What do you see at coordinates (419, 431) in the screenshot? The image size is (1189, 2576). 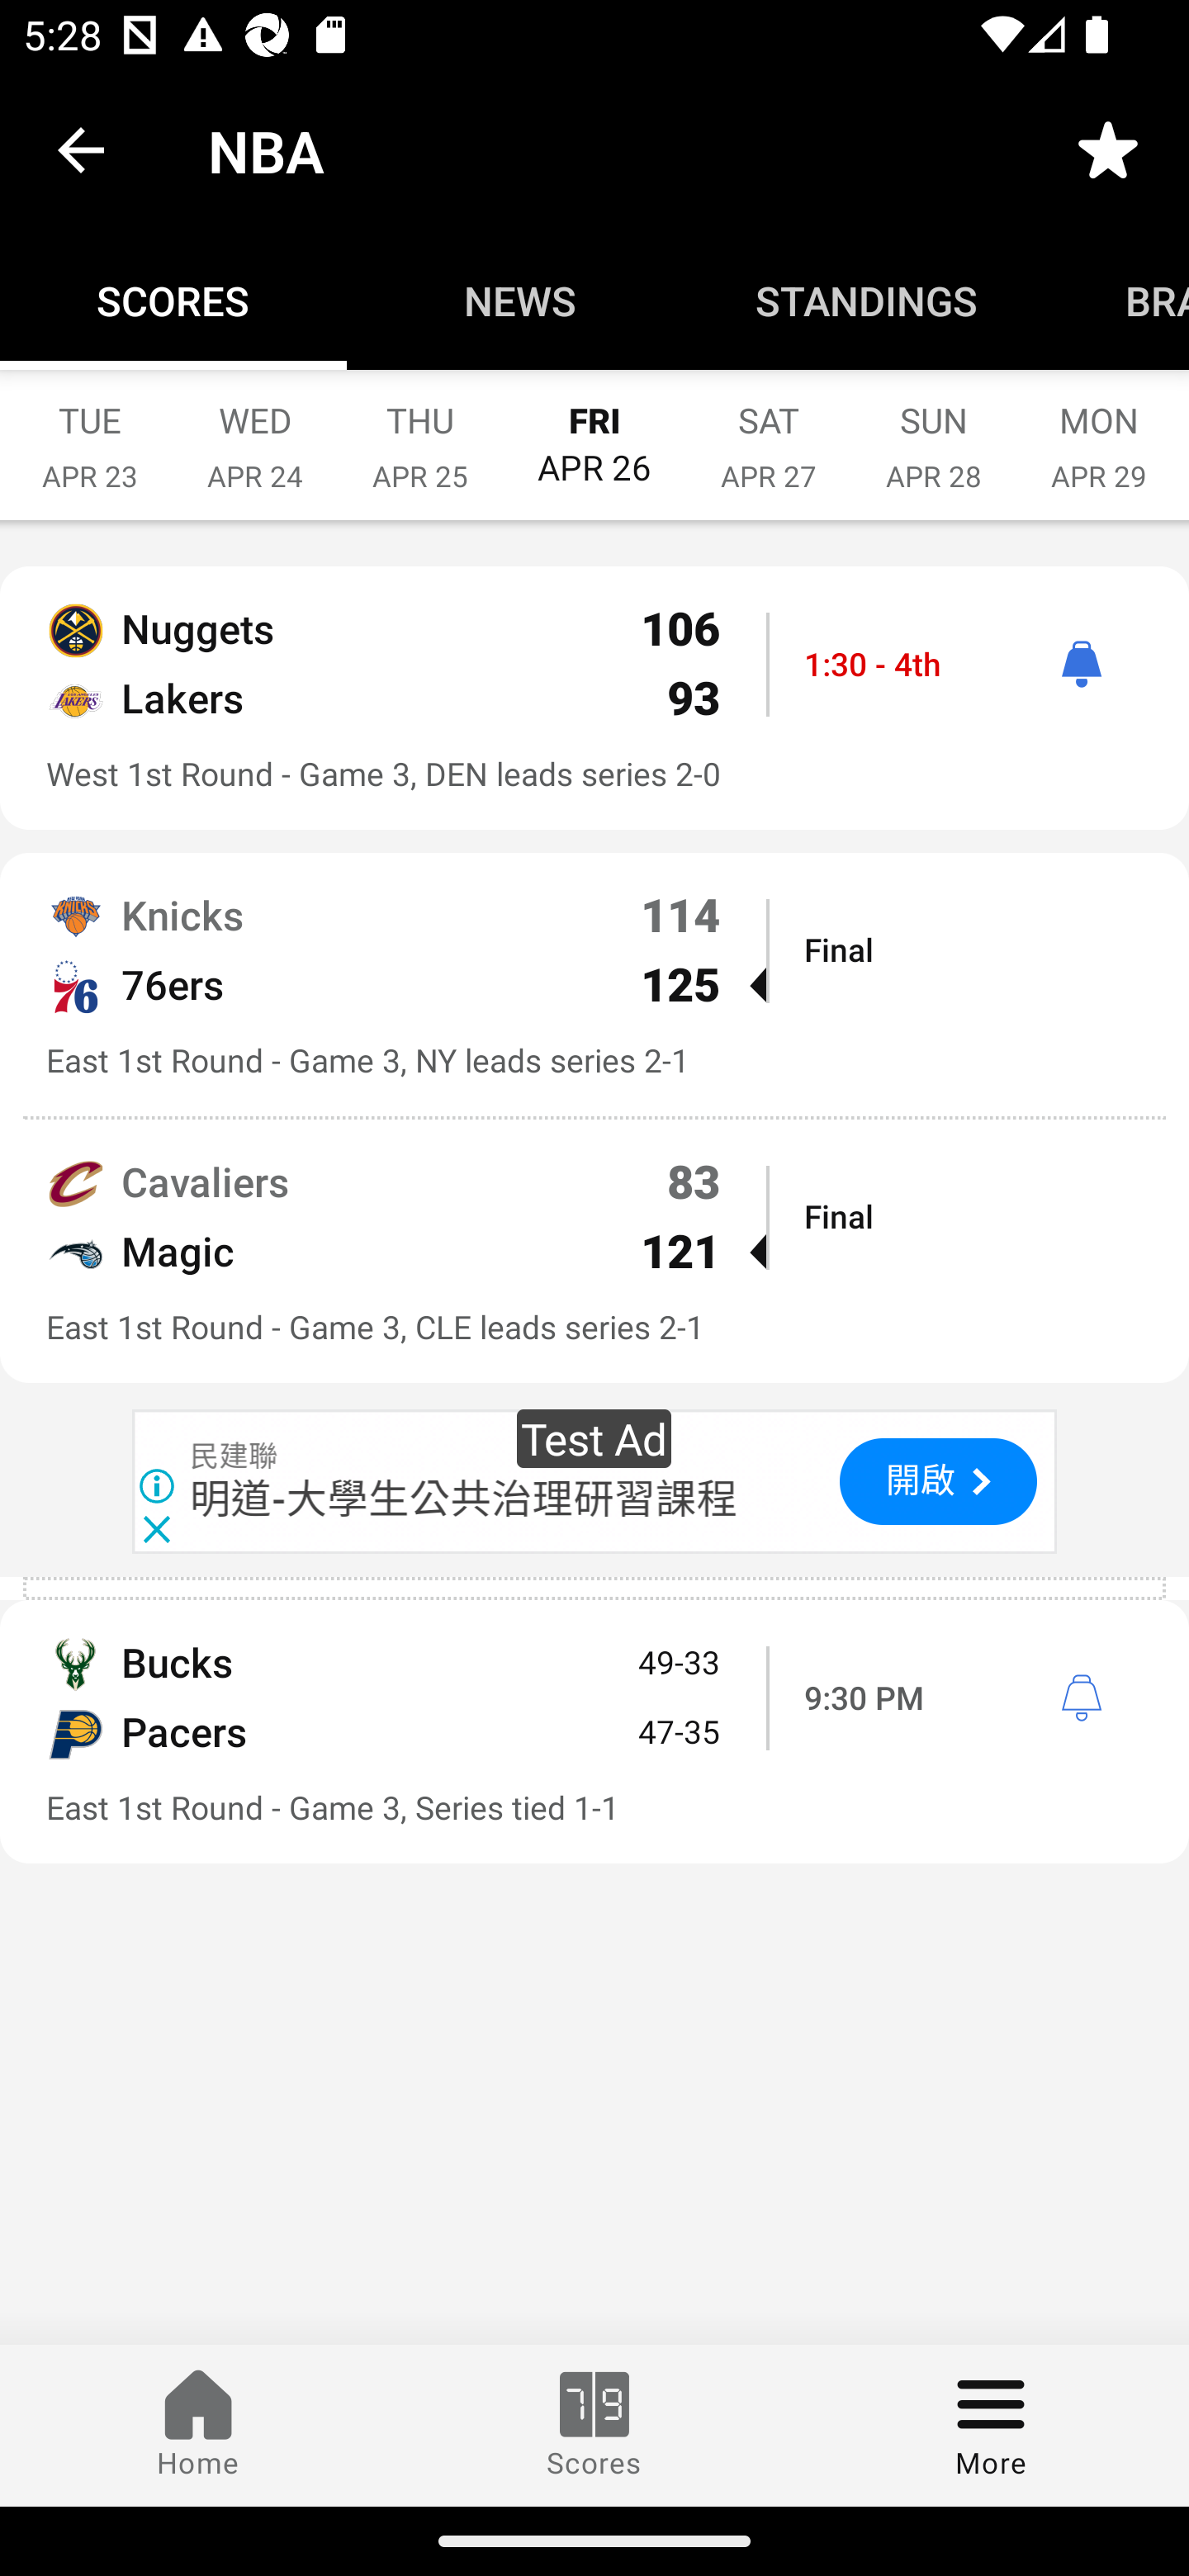 I see `THU APR 25` at bounding box center [419, 431].